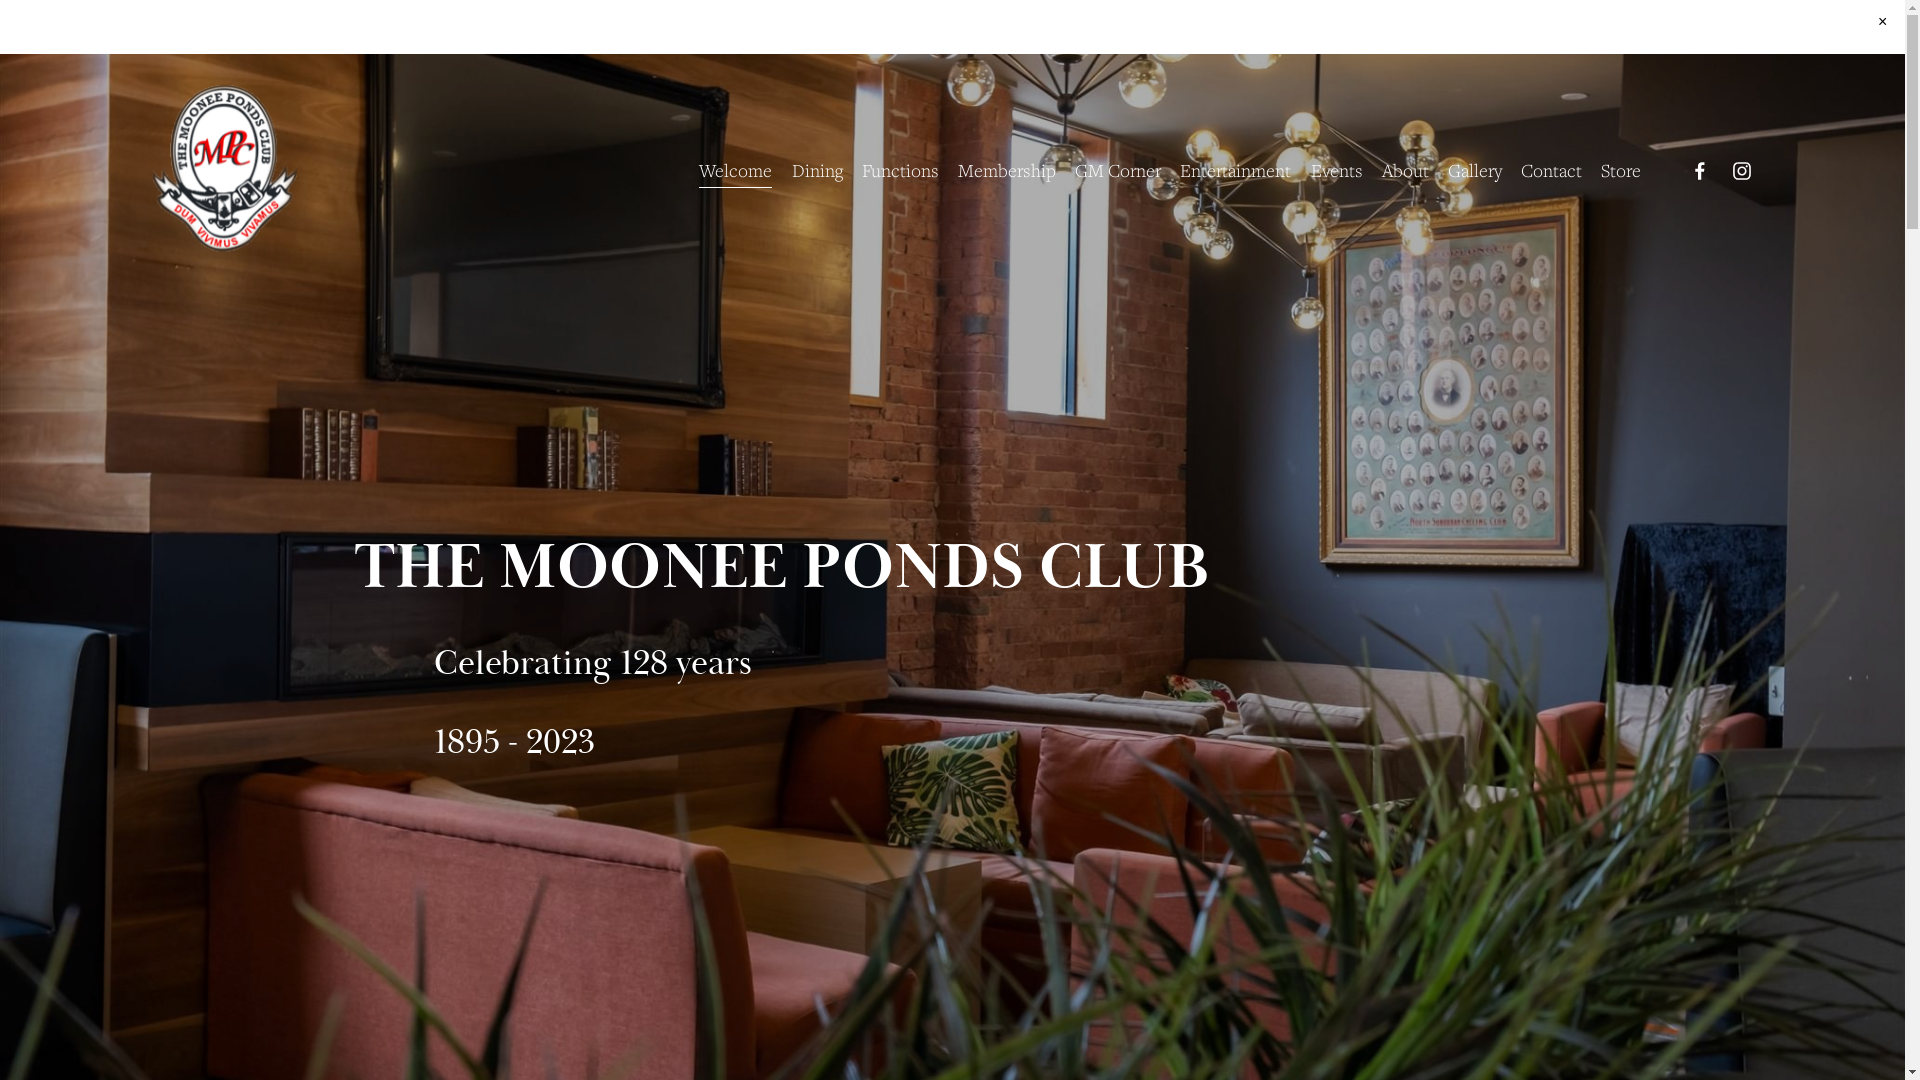 The image size is (1920, 1080). What do you see at coordinates (1552, 171) in the screenshot?
I see `Contact` at bounding box center [1552, 171].